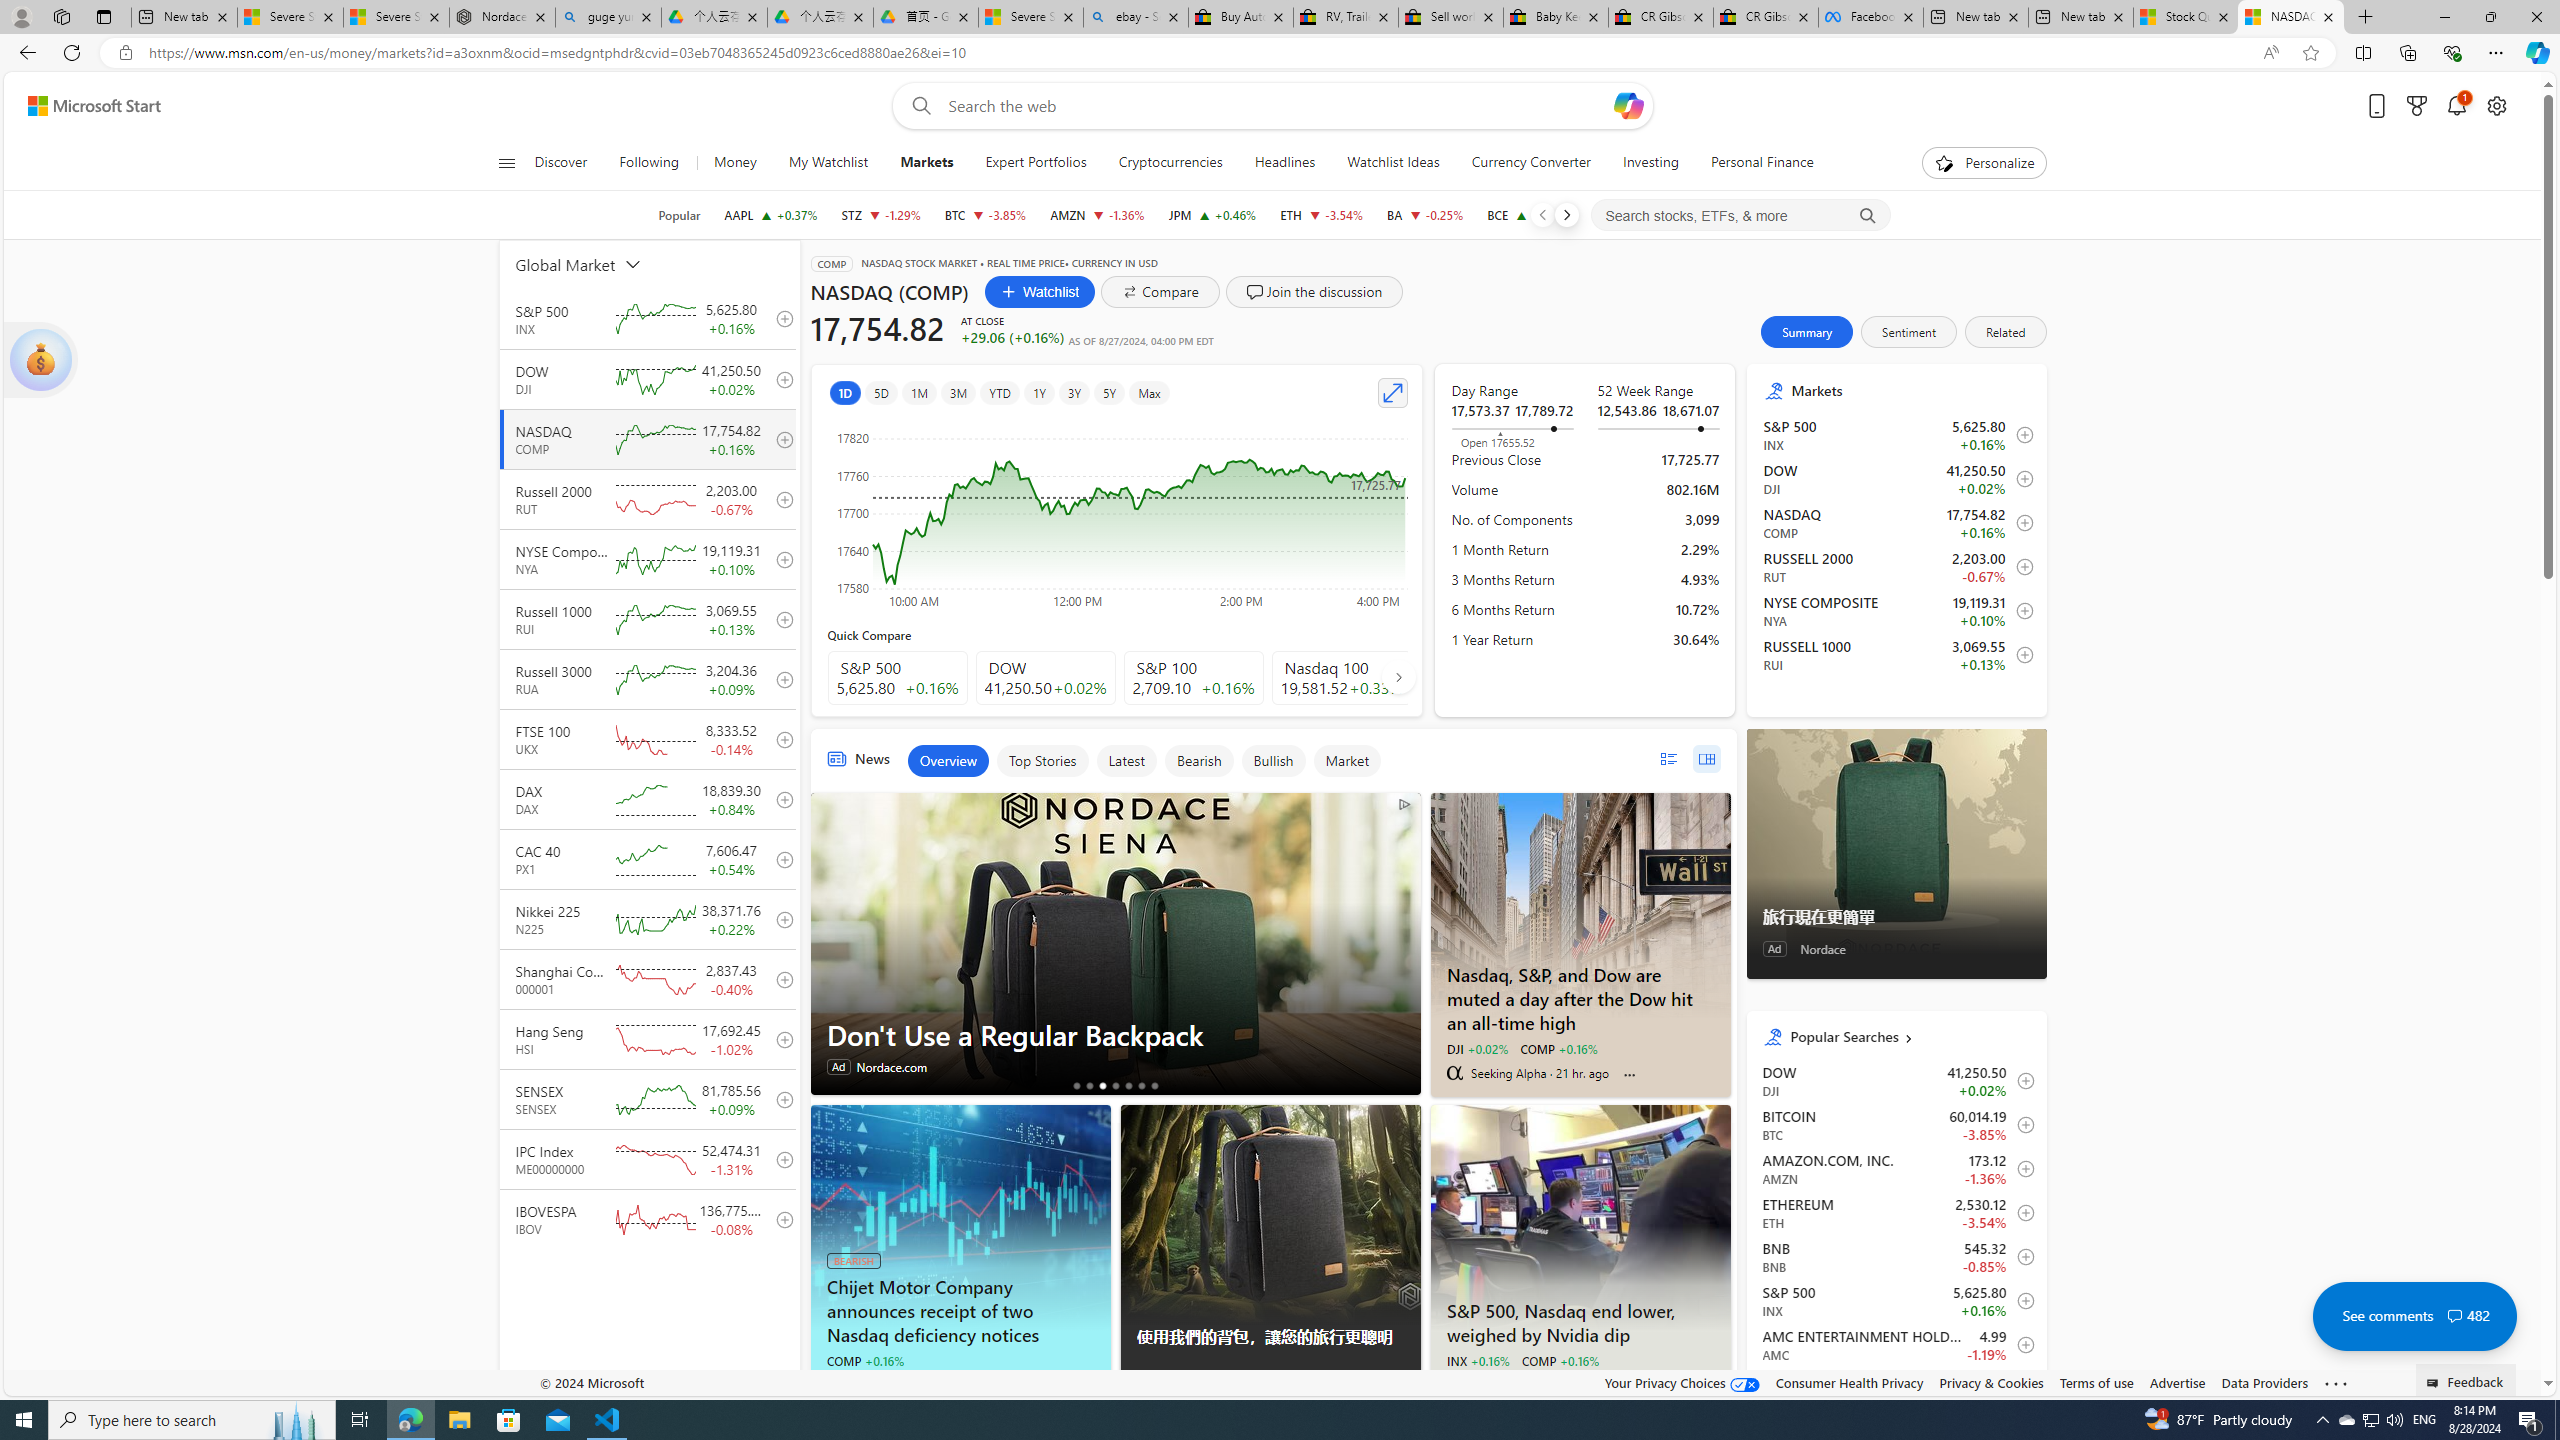 The height and width of the screenshot is (1440, 2560). Describe the element at coordinates (2176, 1382) in the screenshot. I see `Advertise` at that location.